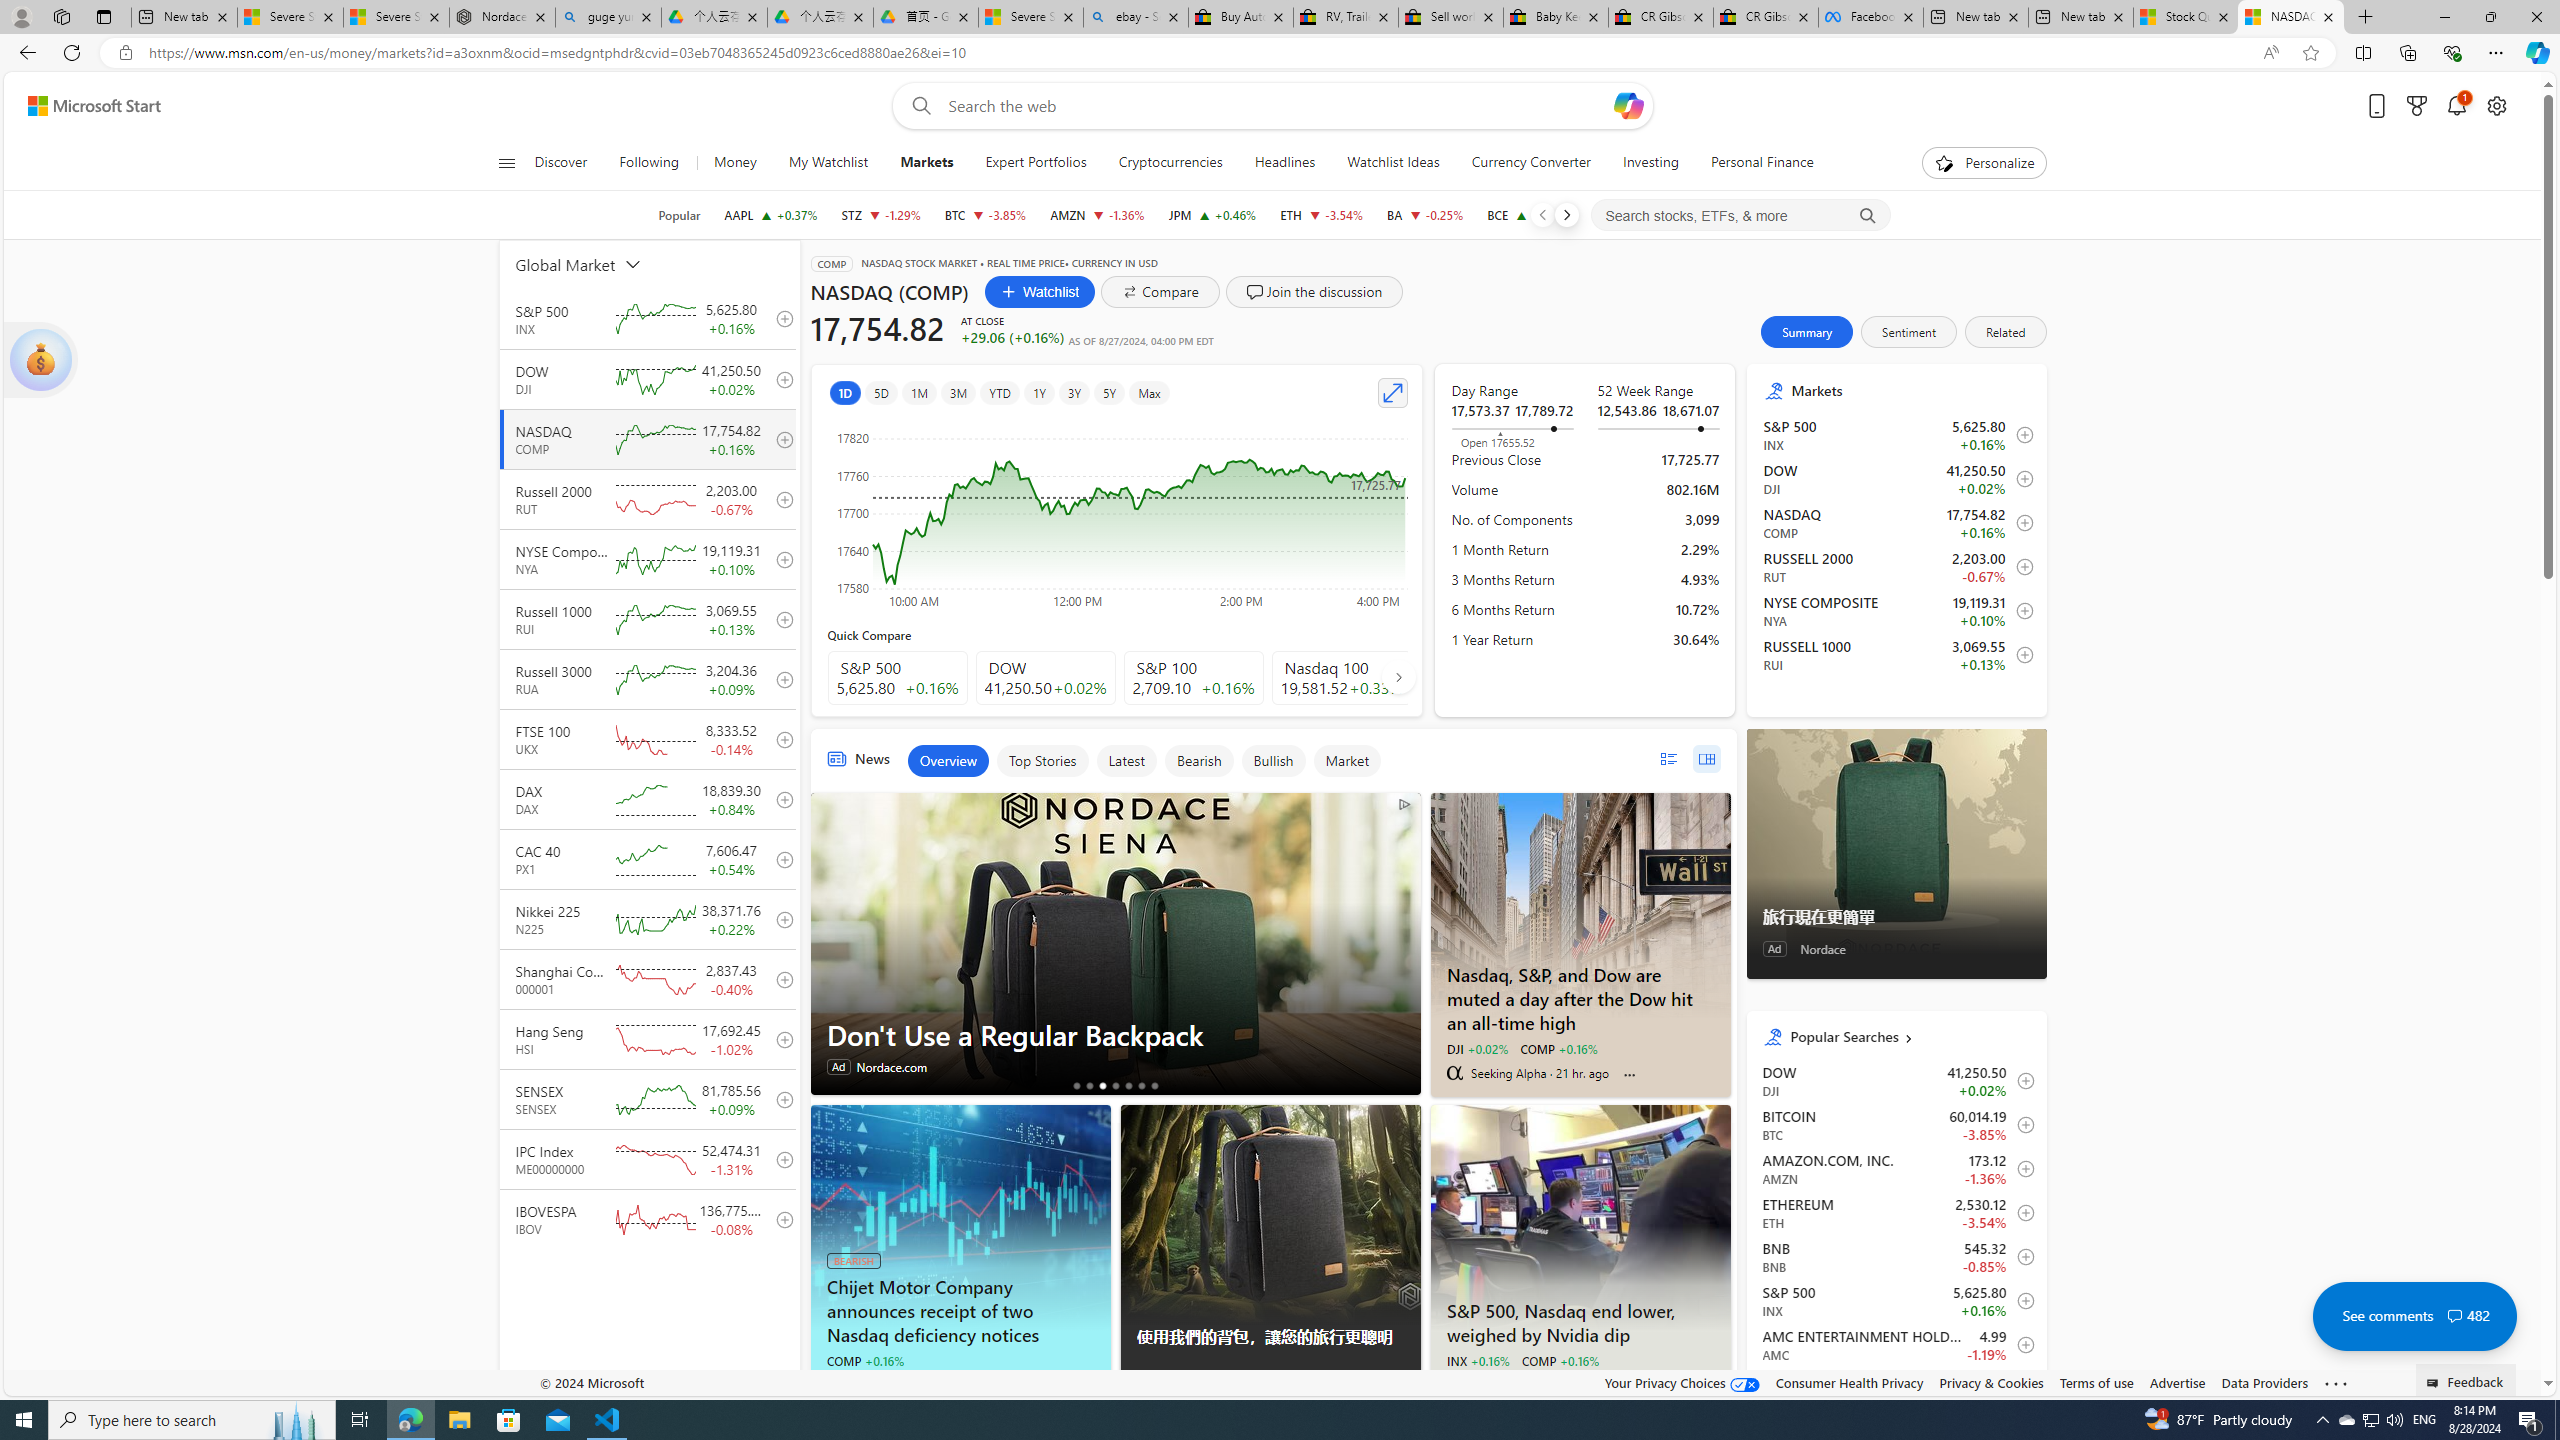 The height and width of the screenshot is (1440, 2560). Describe the element at coordinates (2176, 1382) in the screenshot. I see `Advertise` at that location.